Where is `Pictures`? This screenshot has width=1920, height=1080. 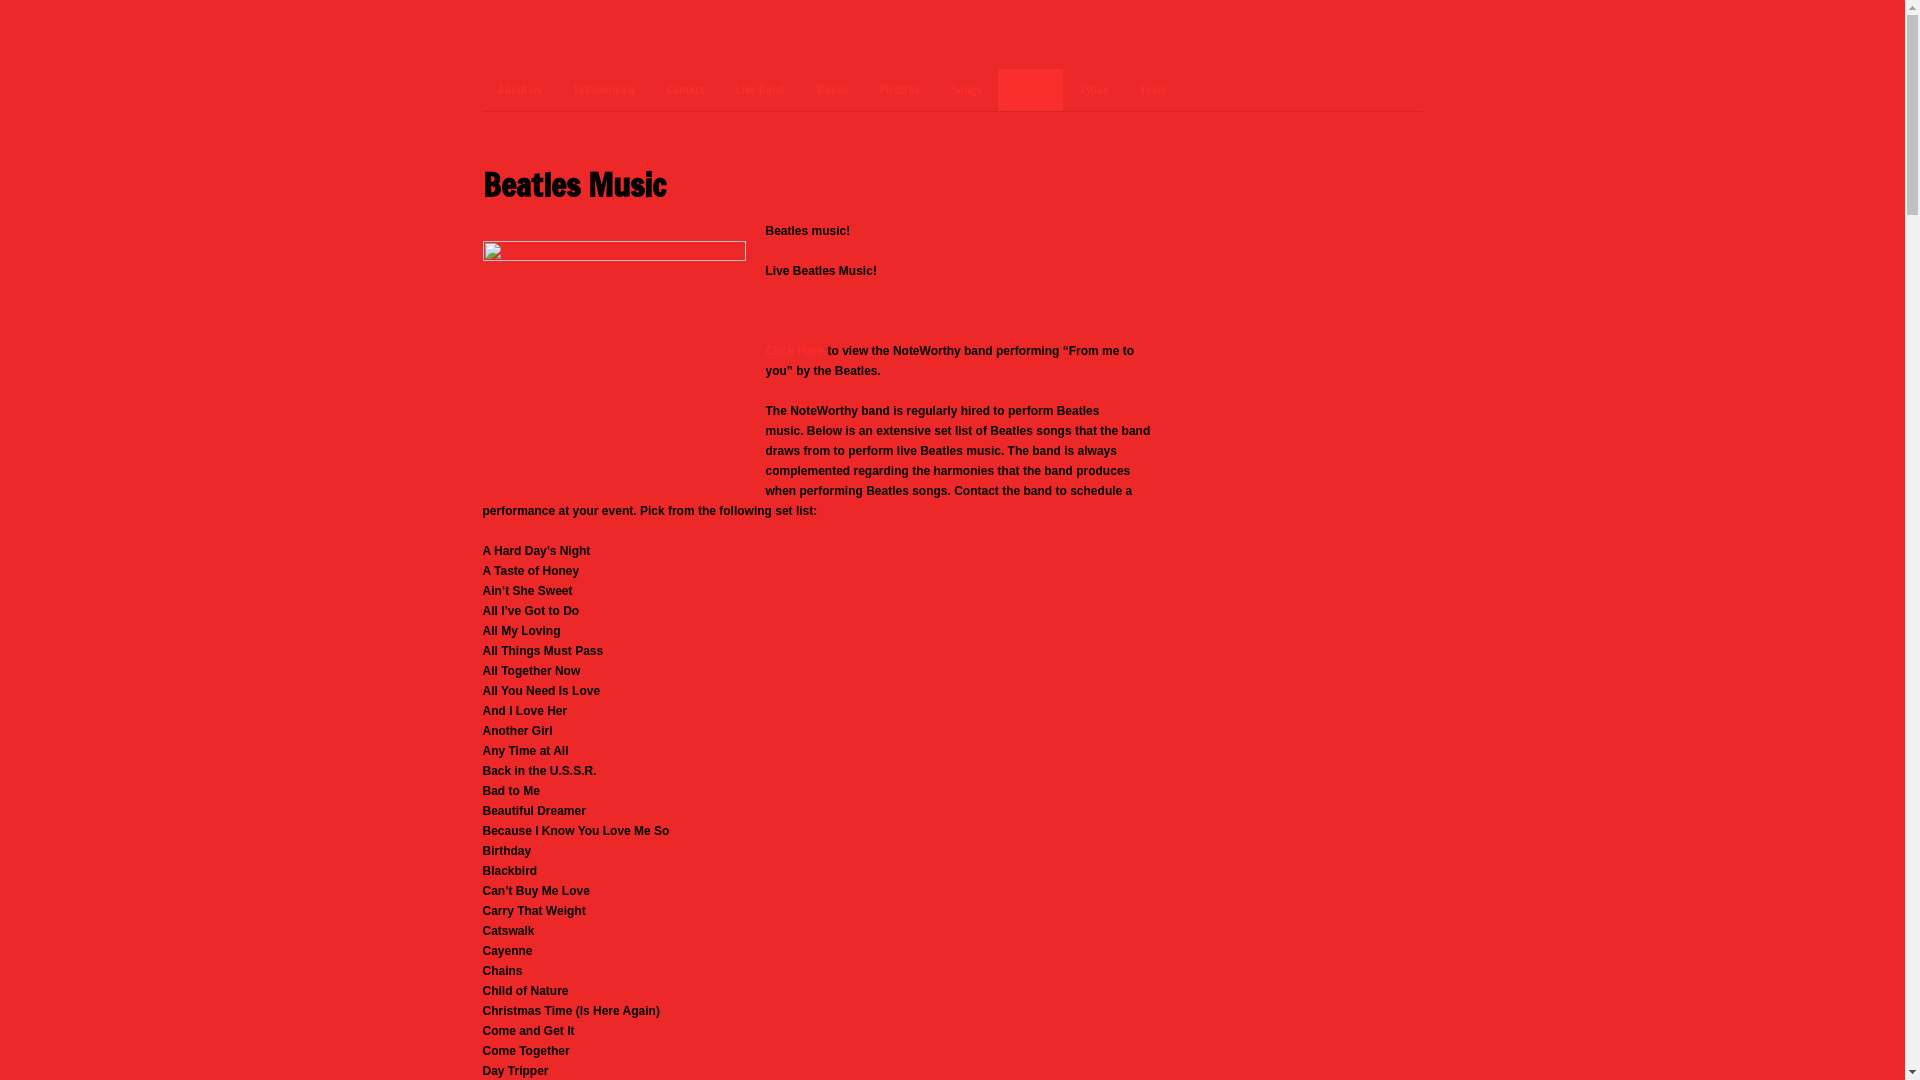 Pictures is located at coordinates (899, 90).